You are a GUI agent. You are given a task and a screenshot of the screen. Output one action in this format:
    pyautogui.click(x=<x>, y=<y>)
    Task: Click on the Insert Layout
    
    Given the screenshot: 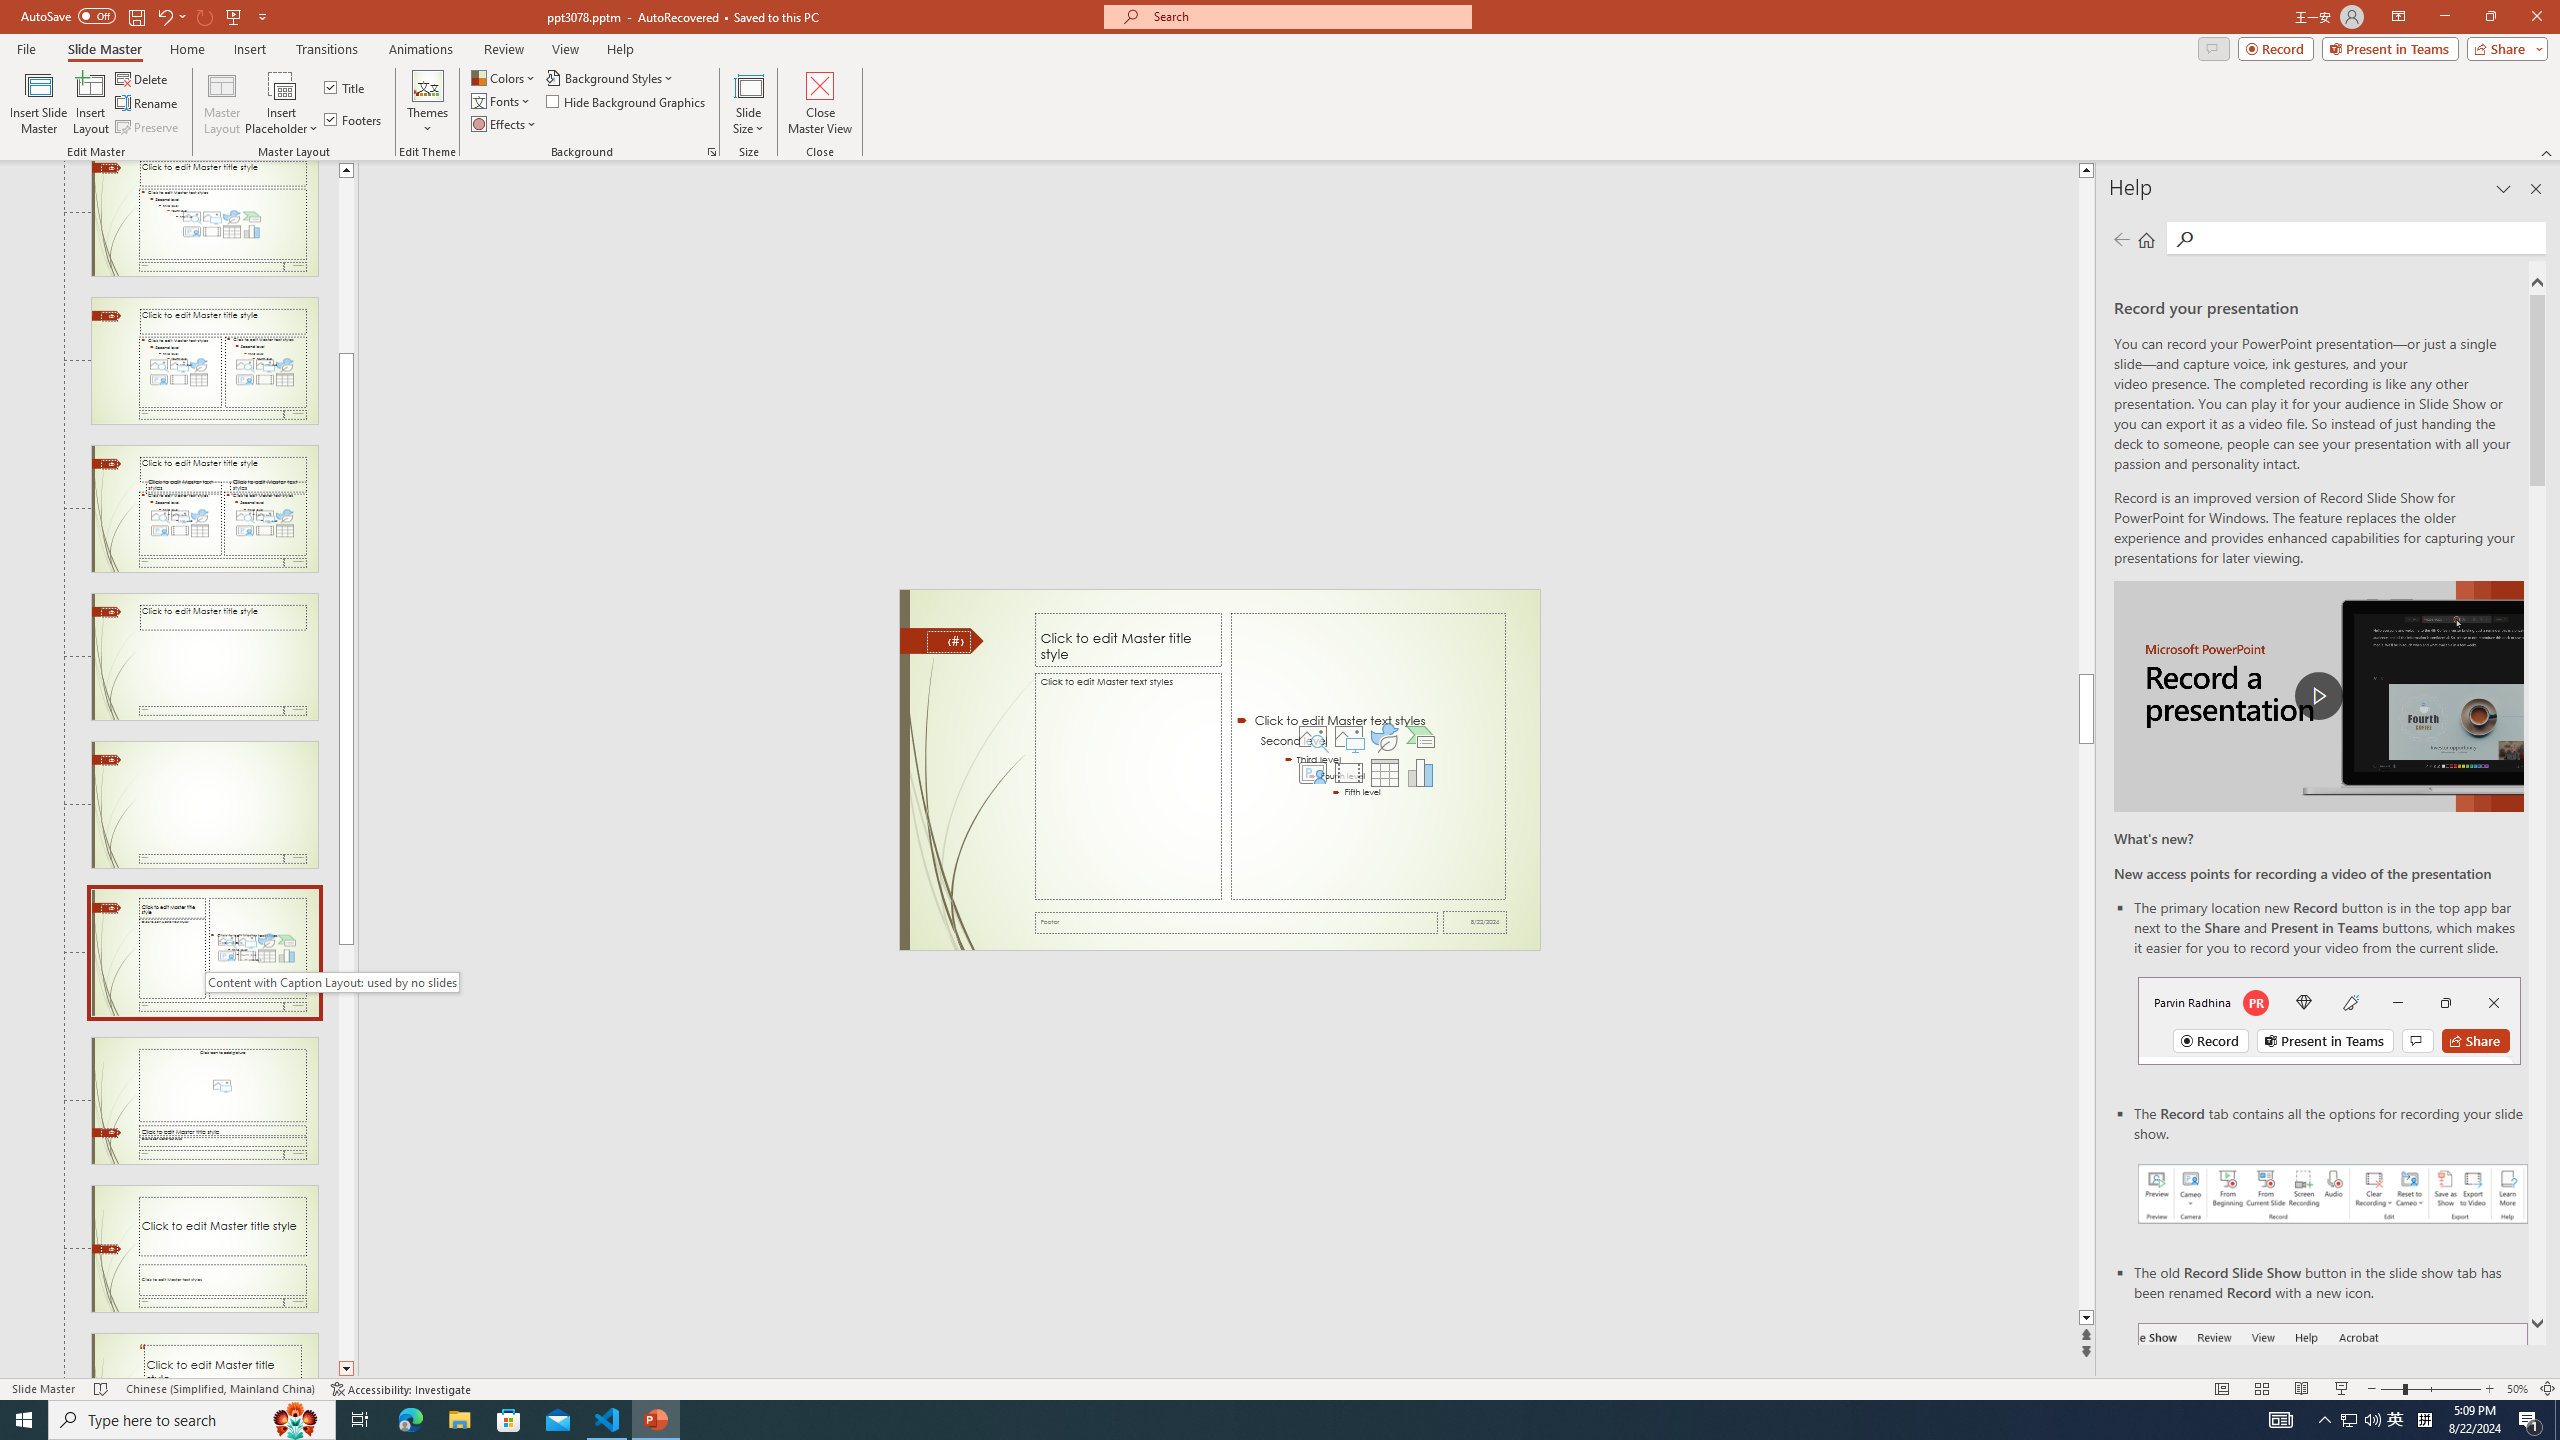 What is the action you would take?
    pyautogui.click(x=90, y=103)
    